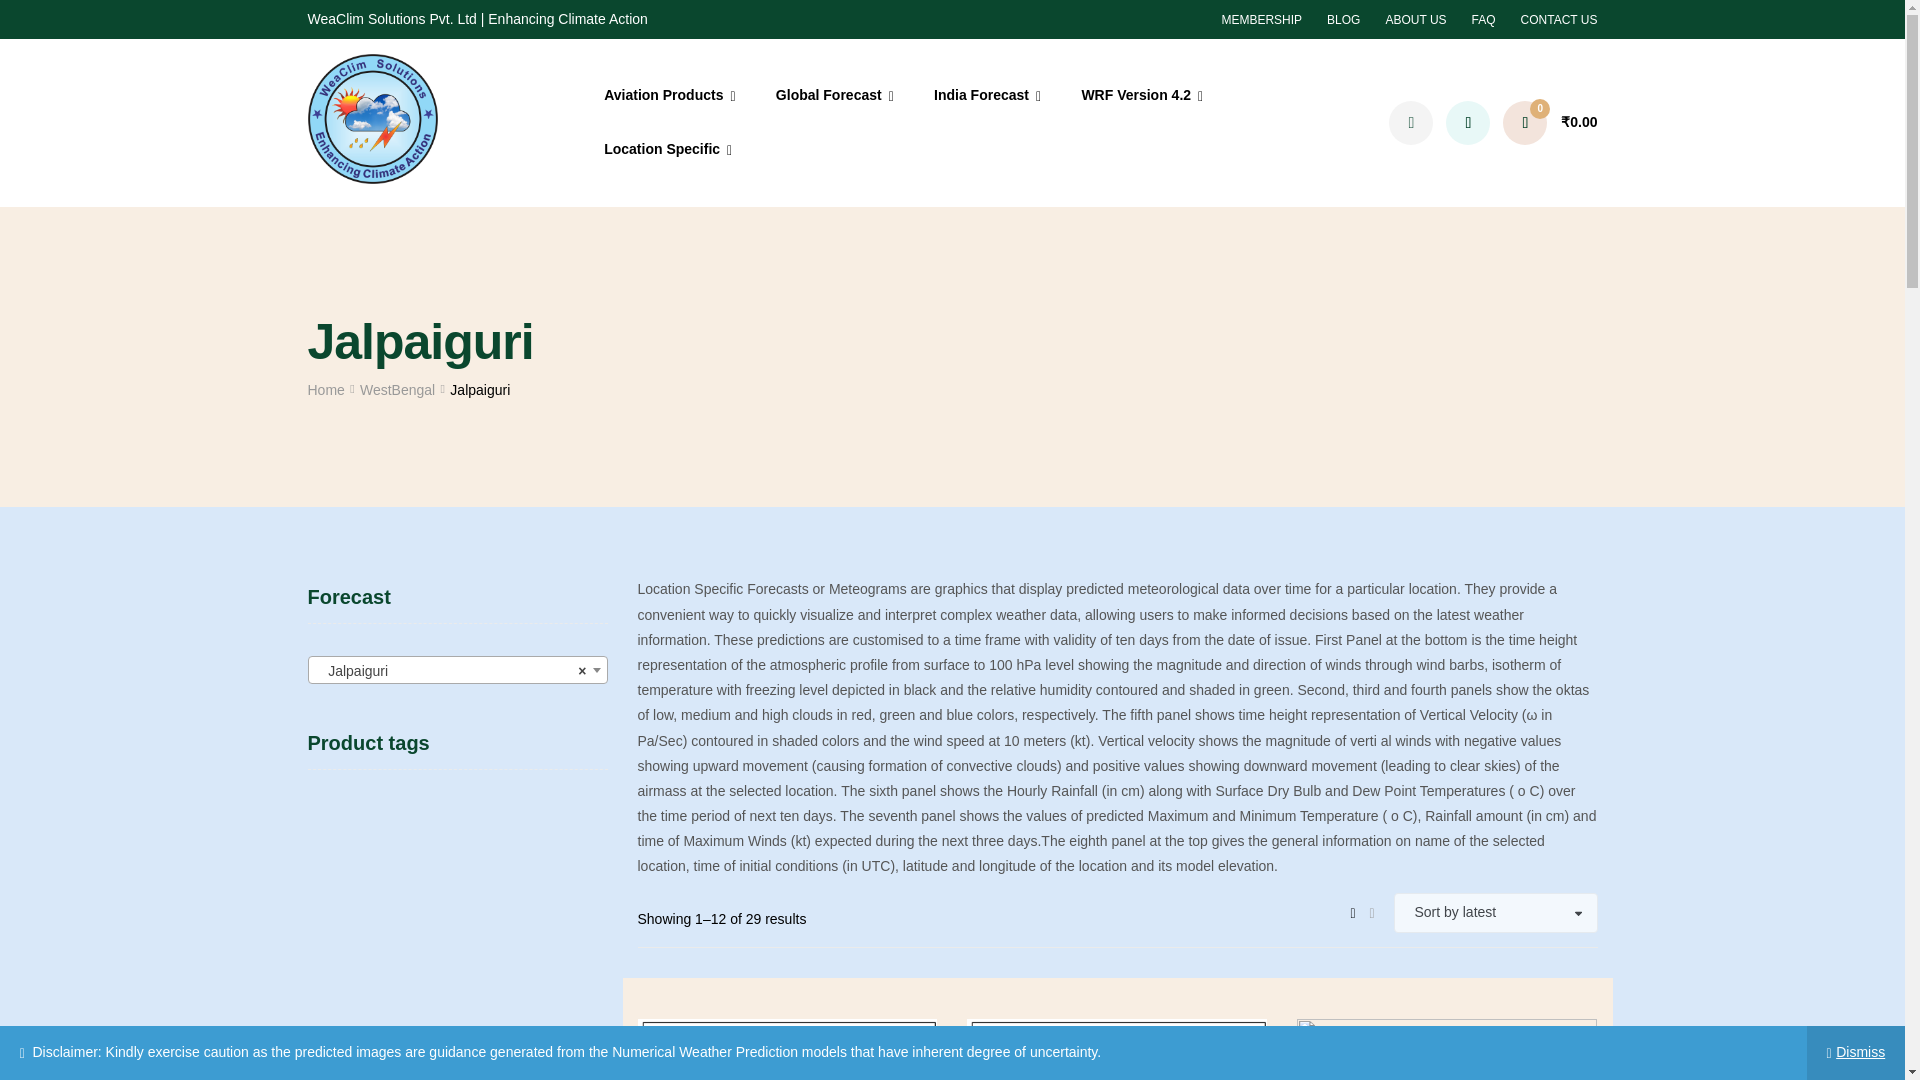 The height and width of the screenshot is (1080, 1920). I want to click on FAQ, so click(1484, 20).